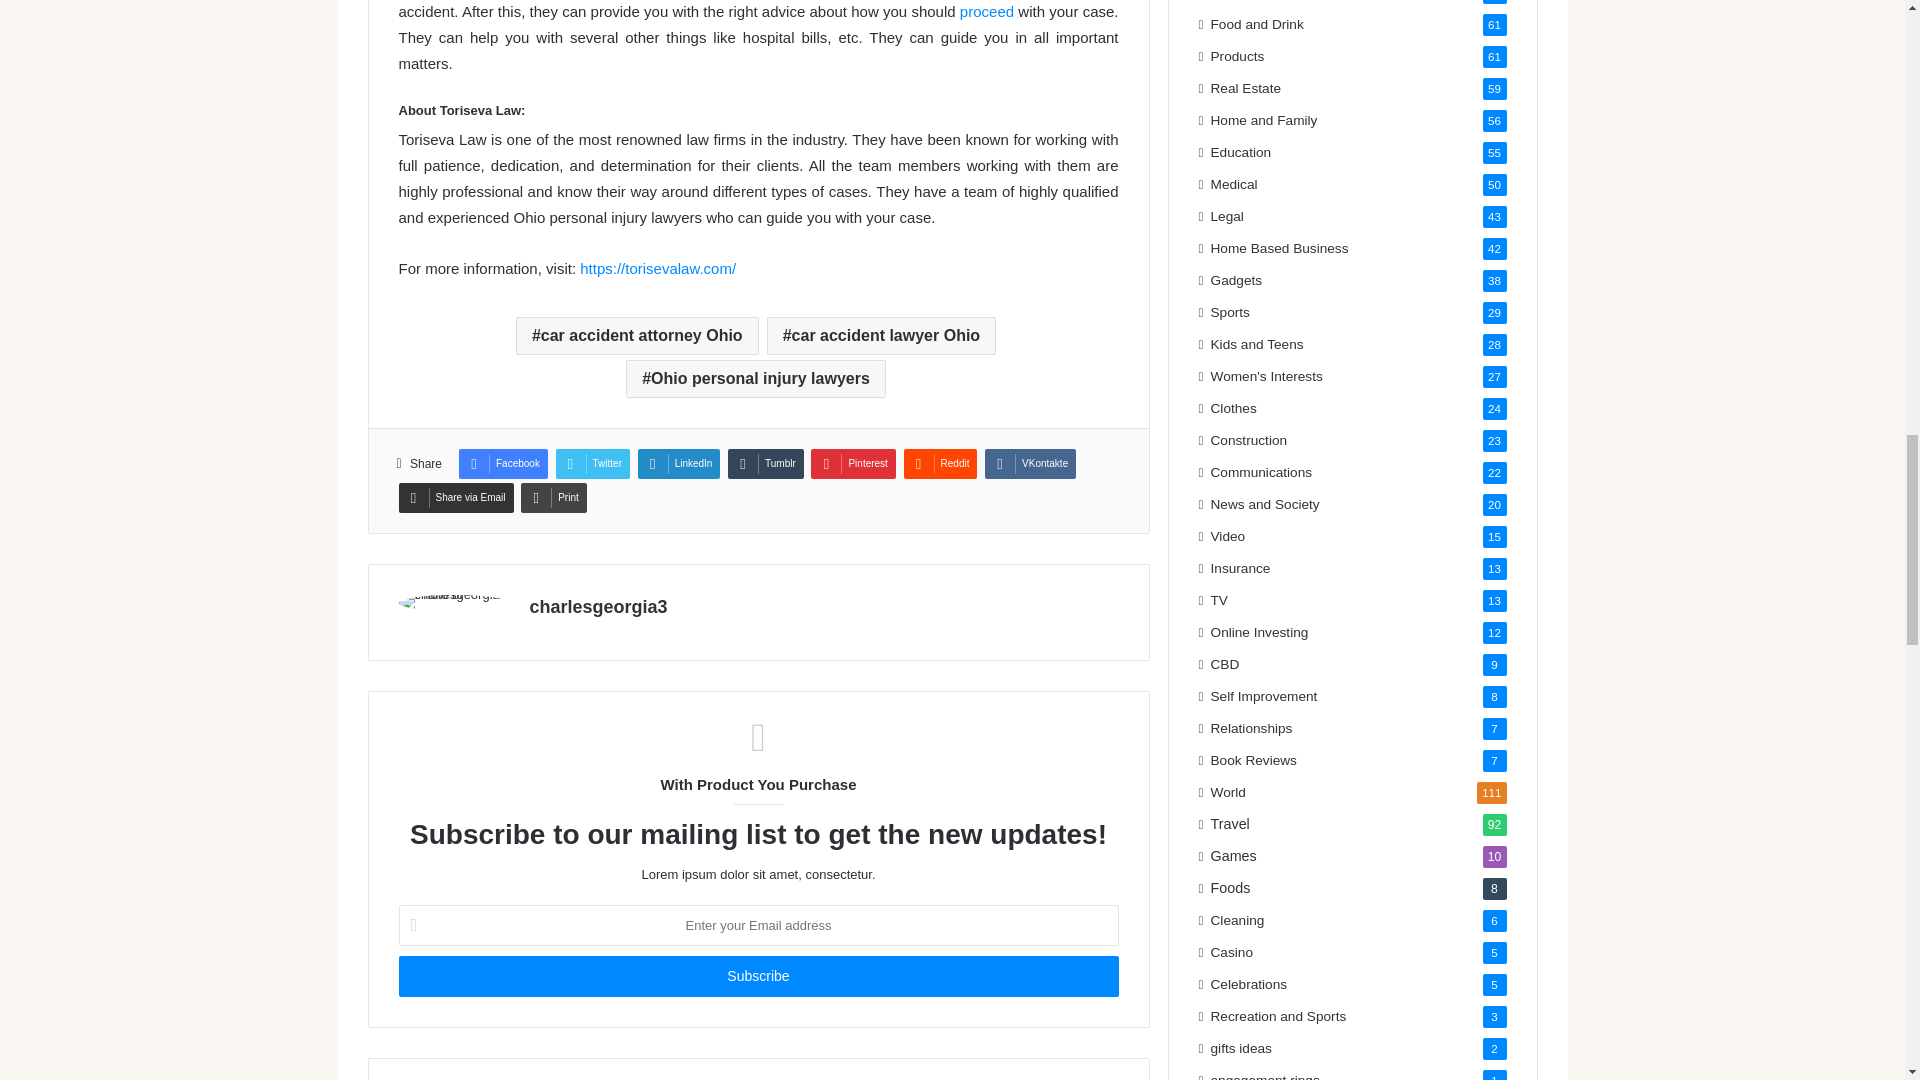 The image size is (1920, 1080). What do you see at coordinates (1030, 464) in the screenshot?
I see `VKontakte` at bounding box center [1030, 464].